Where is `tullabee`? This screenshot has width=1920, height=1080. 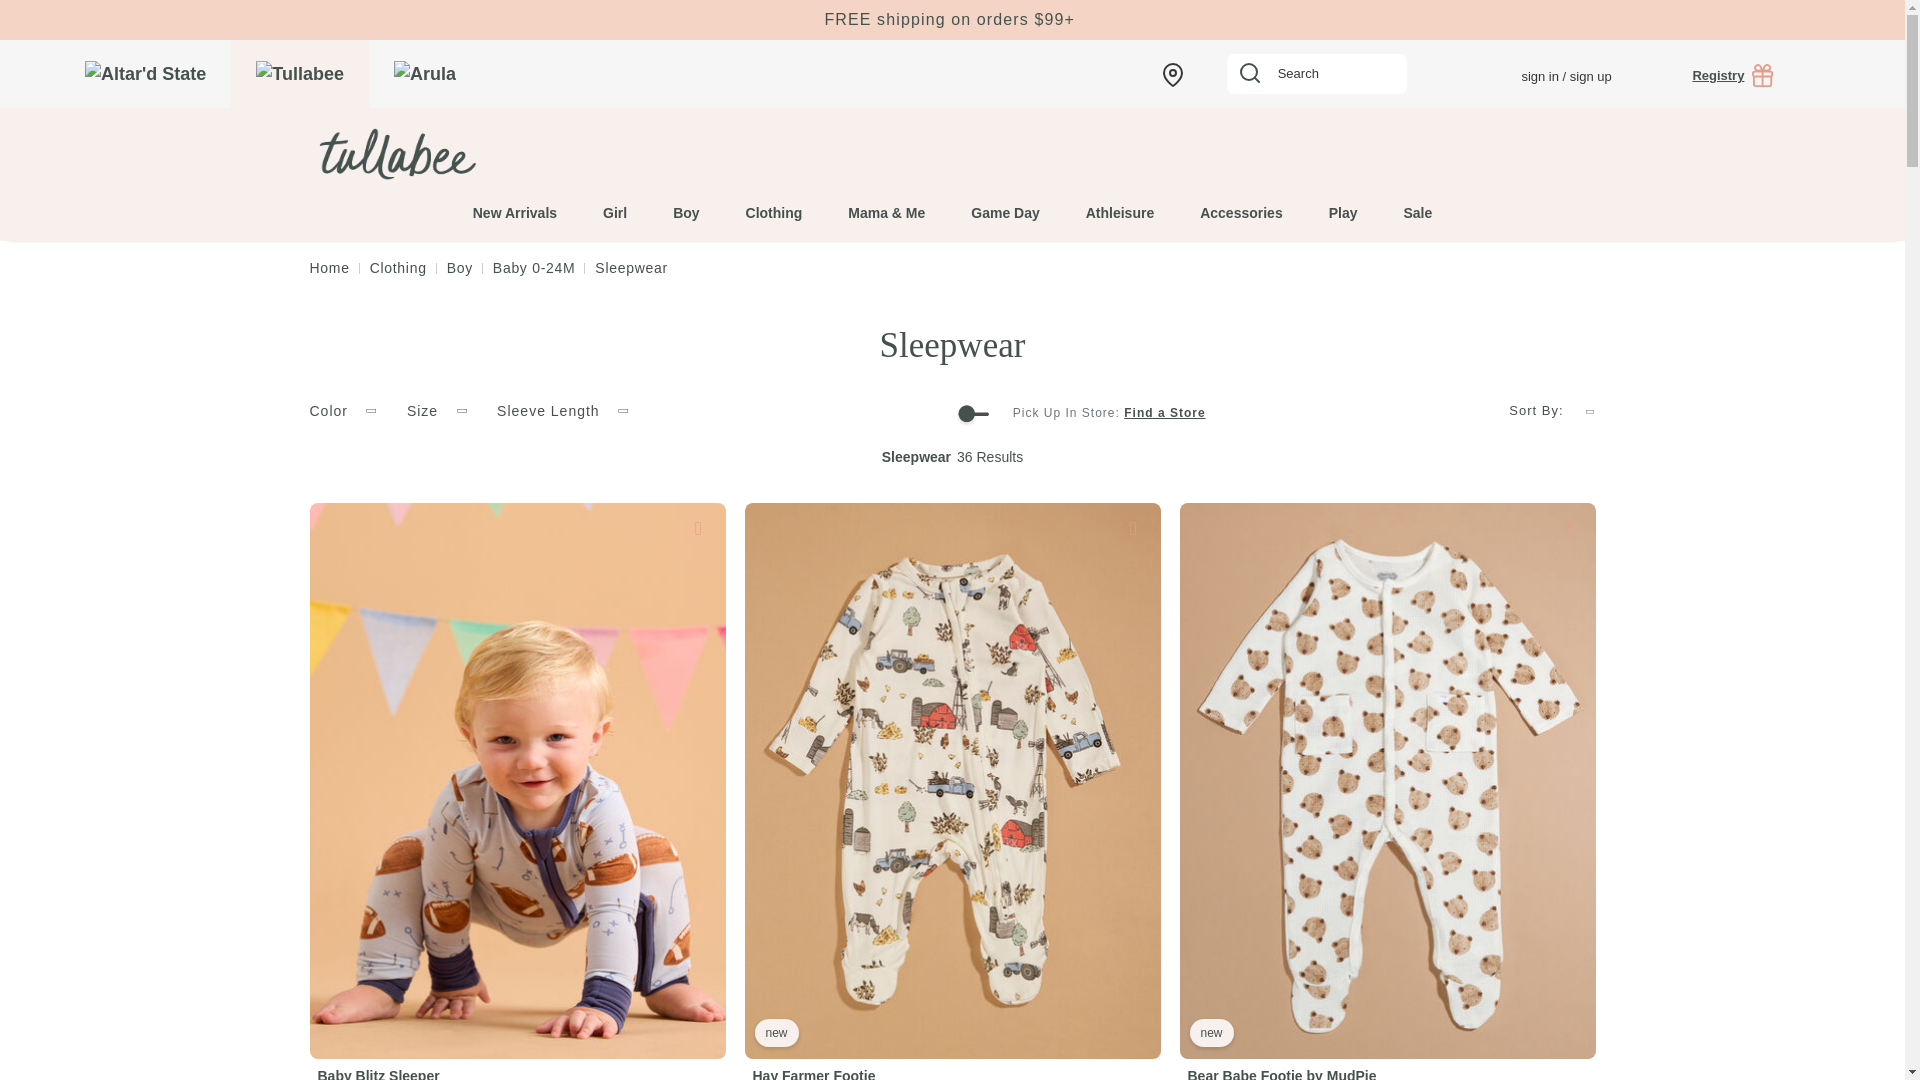 tullabee is located at coordinates (462, 154).